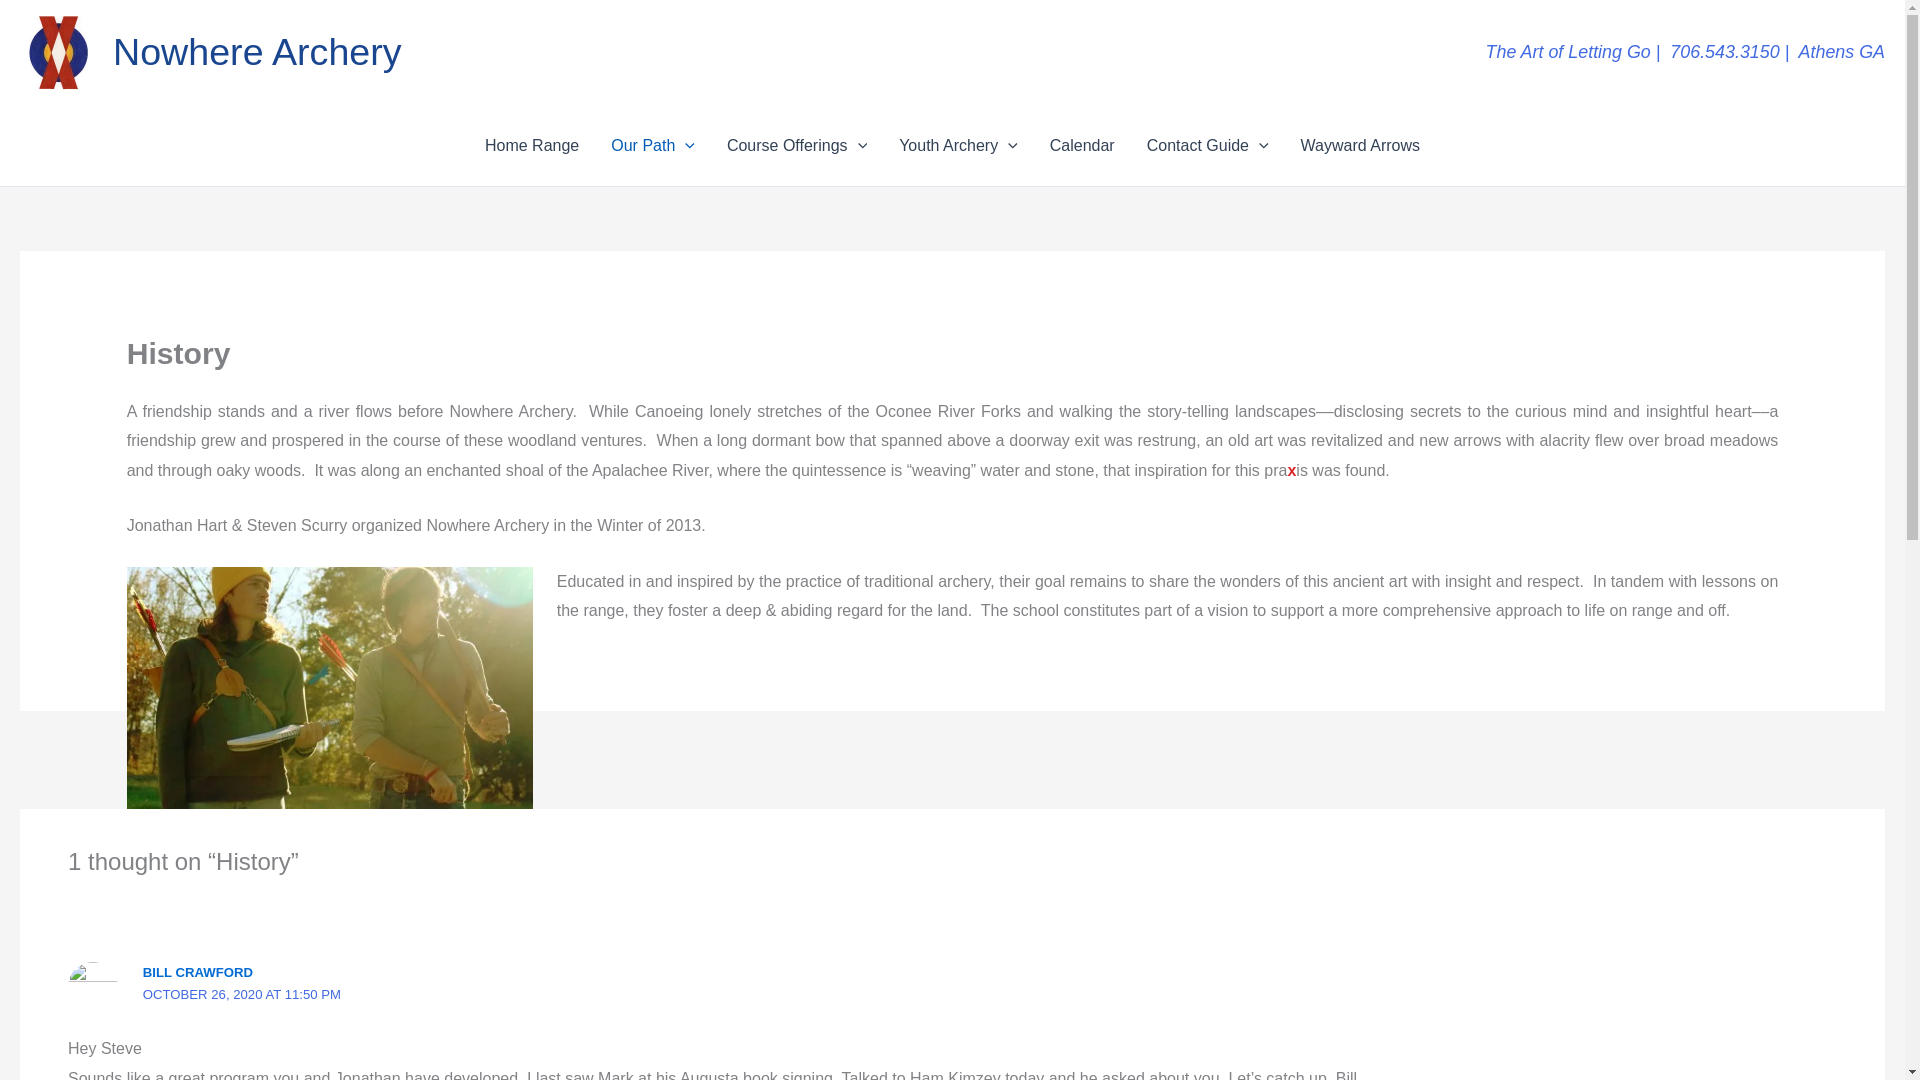 The height and width of the screenshot is (1080, 1920). I want to click on Nowhere Archery, so click(257, 52).